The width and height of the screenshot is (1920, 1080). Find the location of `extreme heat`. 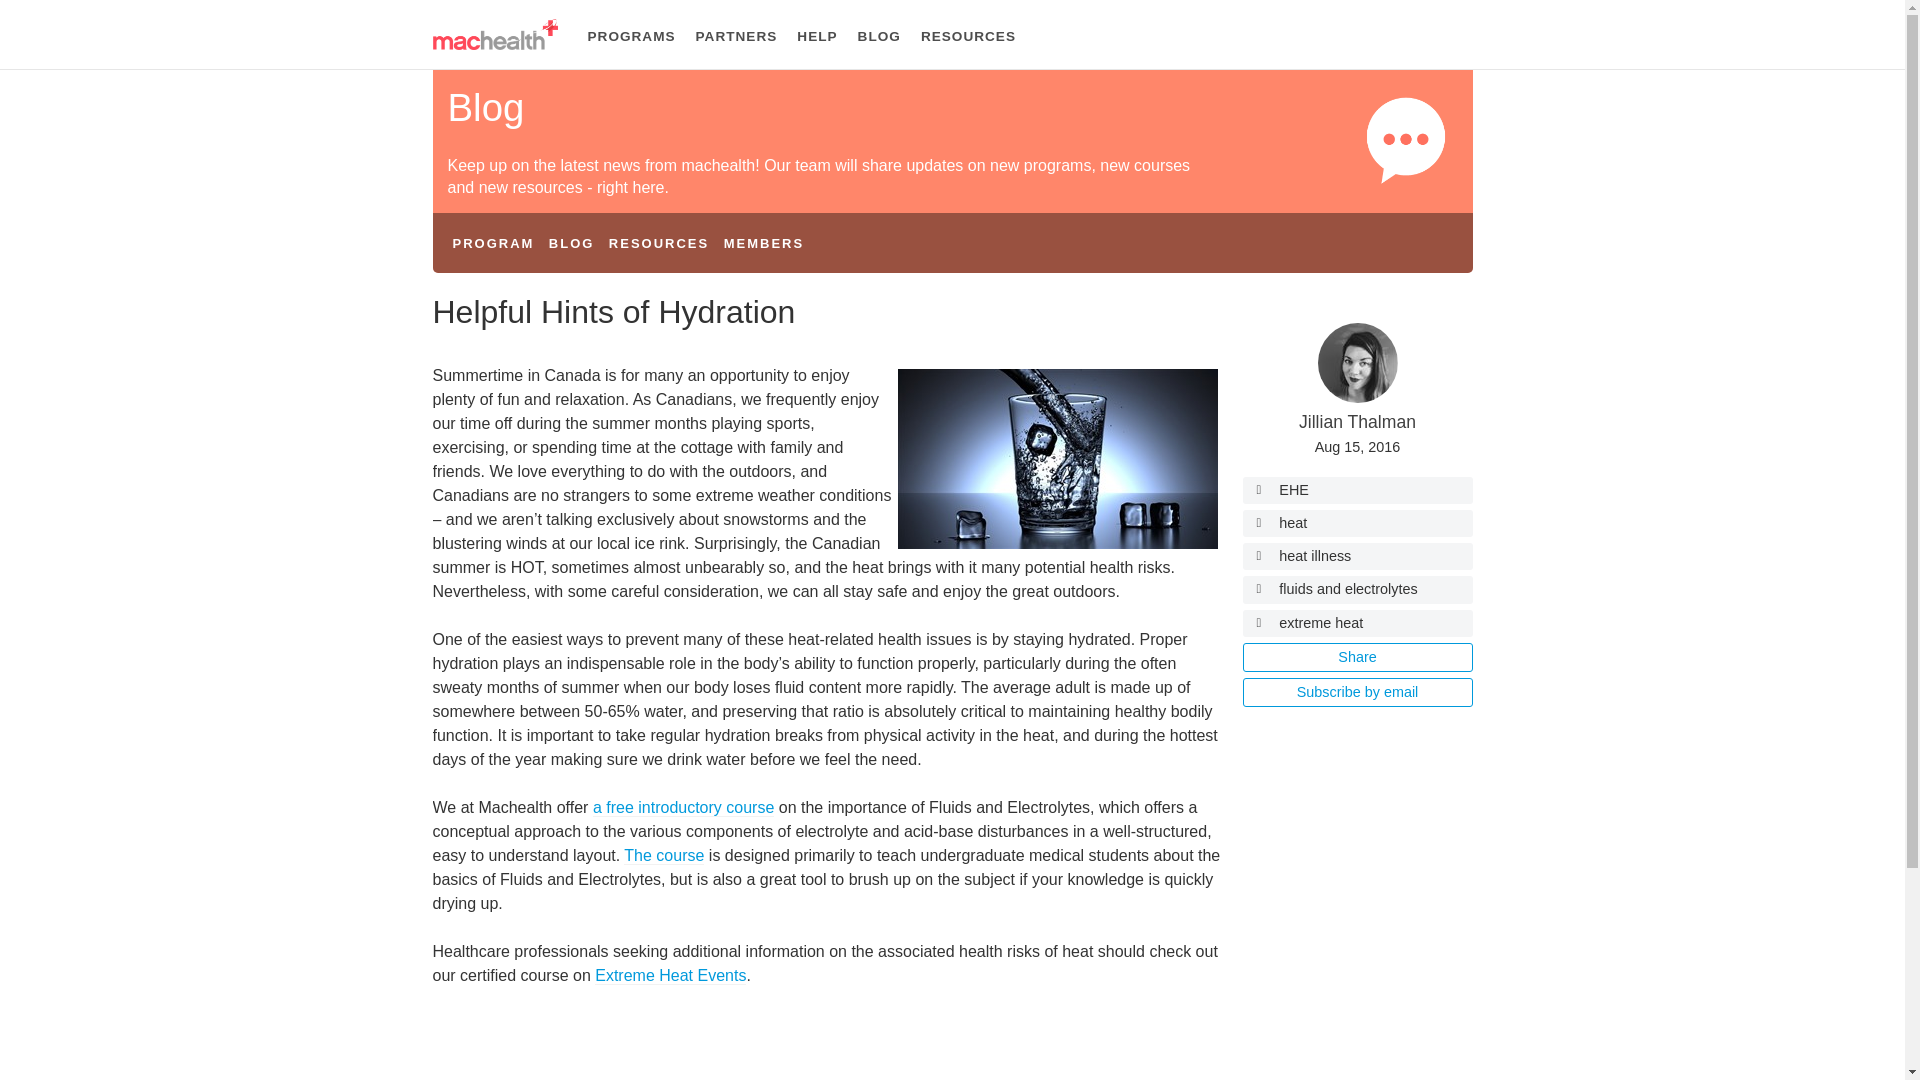

extreme heat is located at coordinates (1357, 624).